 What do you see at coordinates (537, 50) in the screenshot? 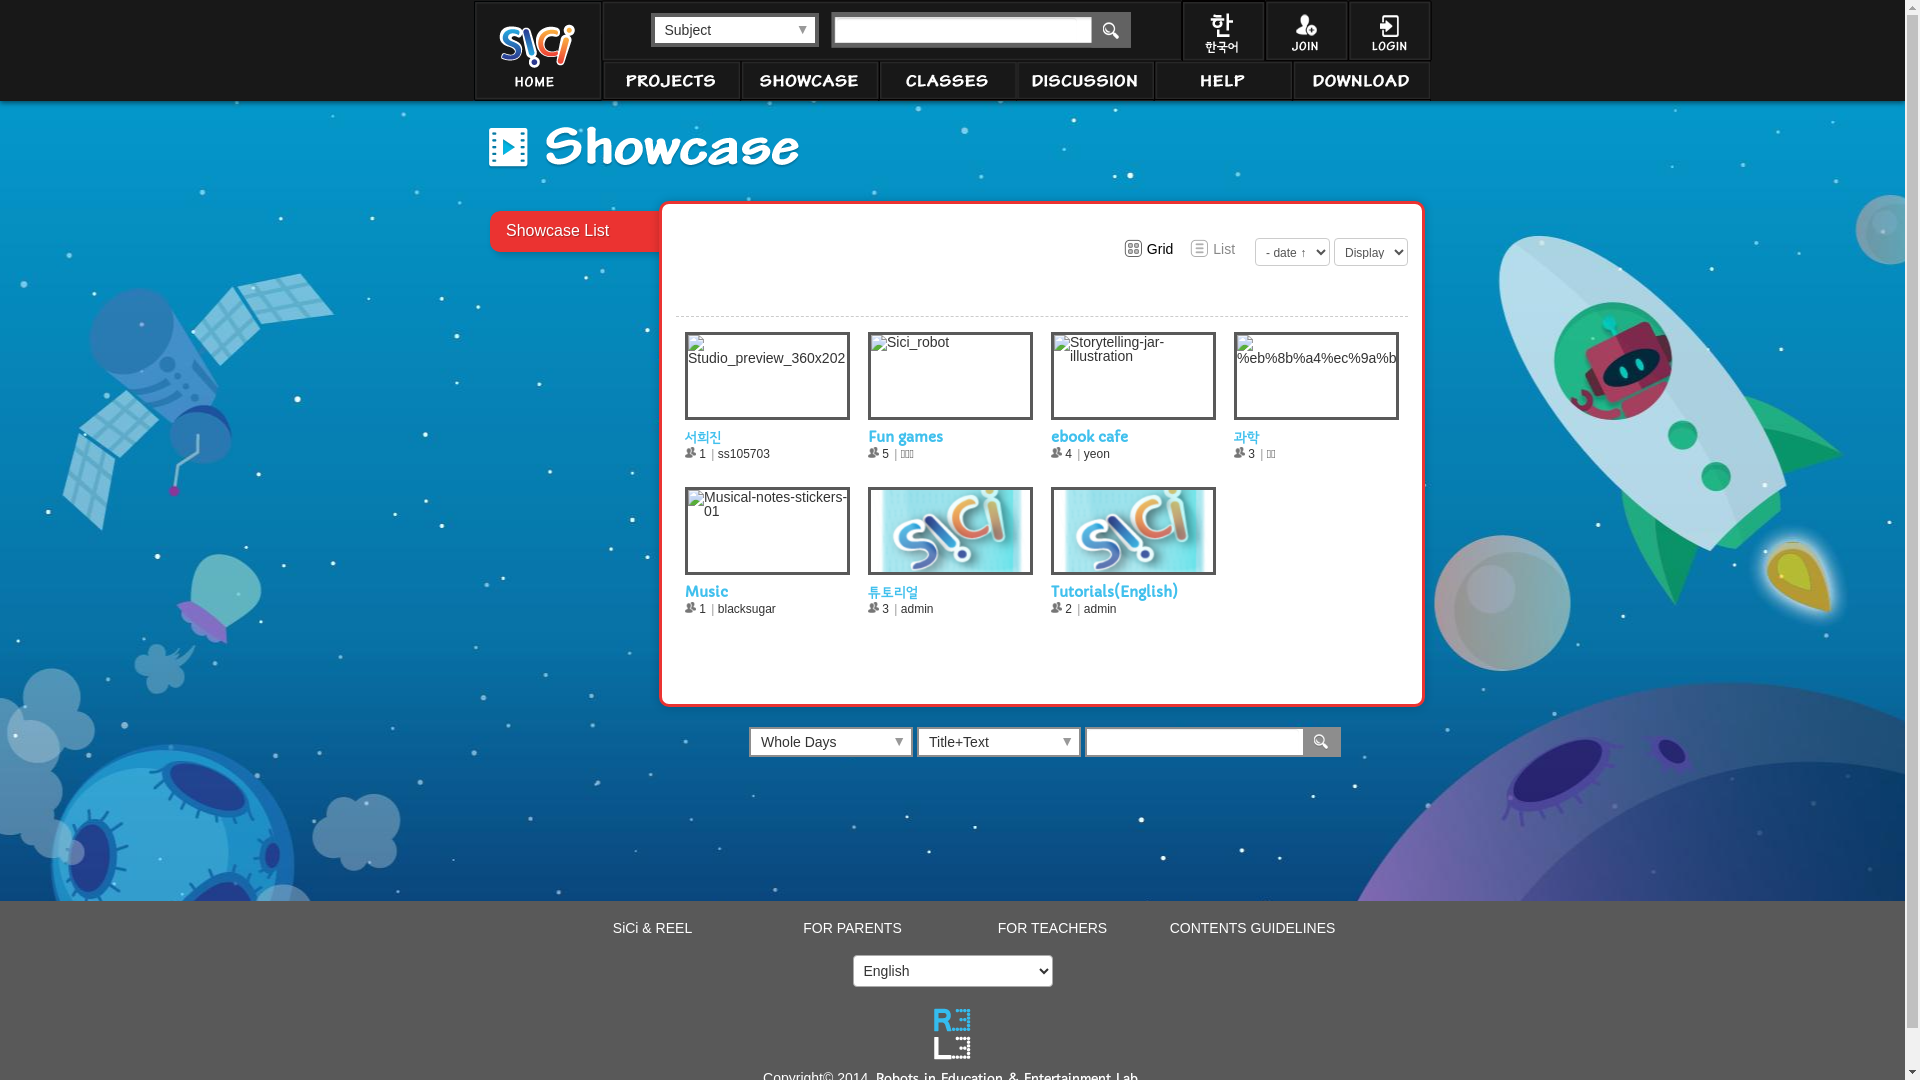
I see `Home` at bounding box center [537, 50].